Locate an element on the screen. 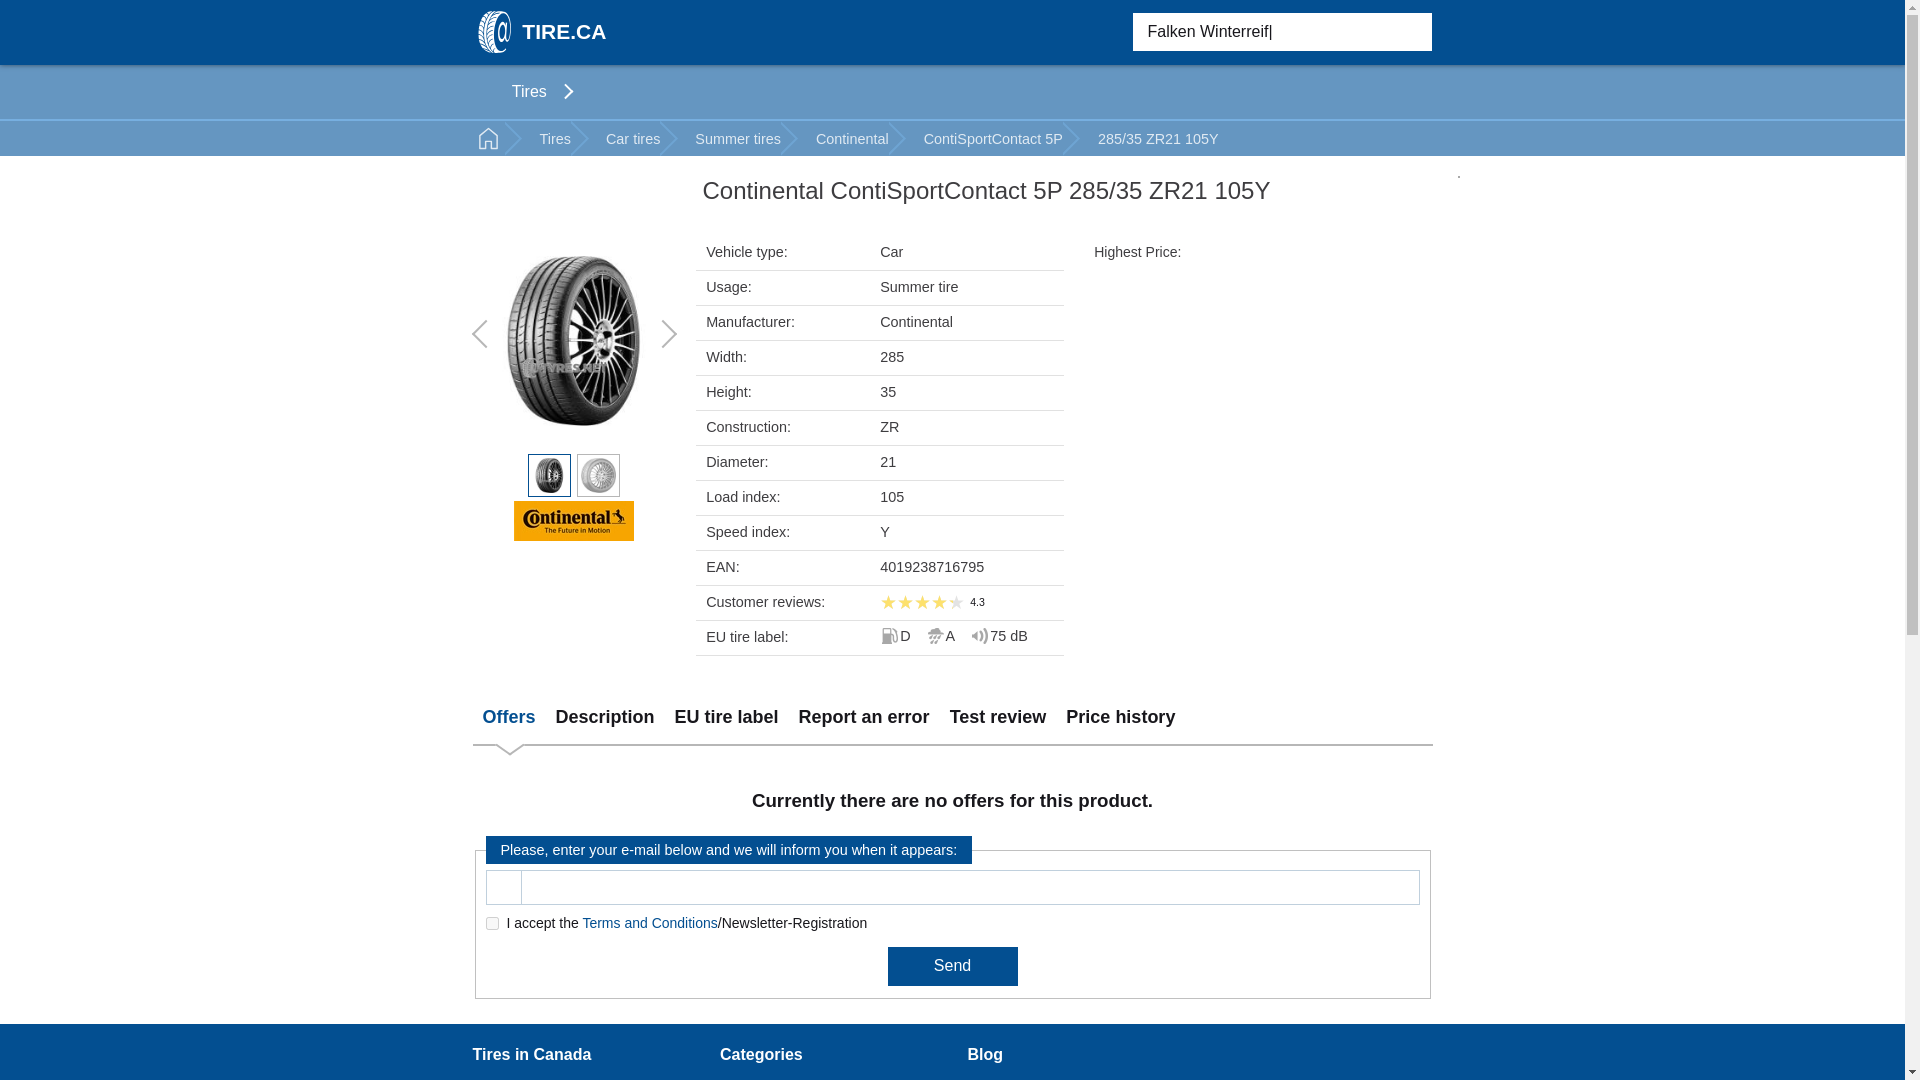 The width and height of the screenshot is (1920, 1080). MY TIRES is located at coordinates (1070, 32).